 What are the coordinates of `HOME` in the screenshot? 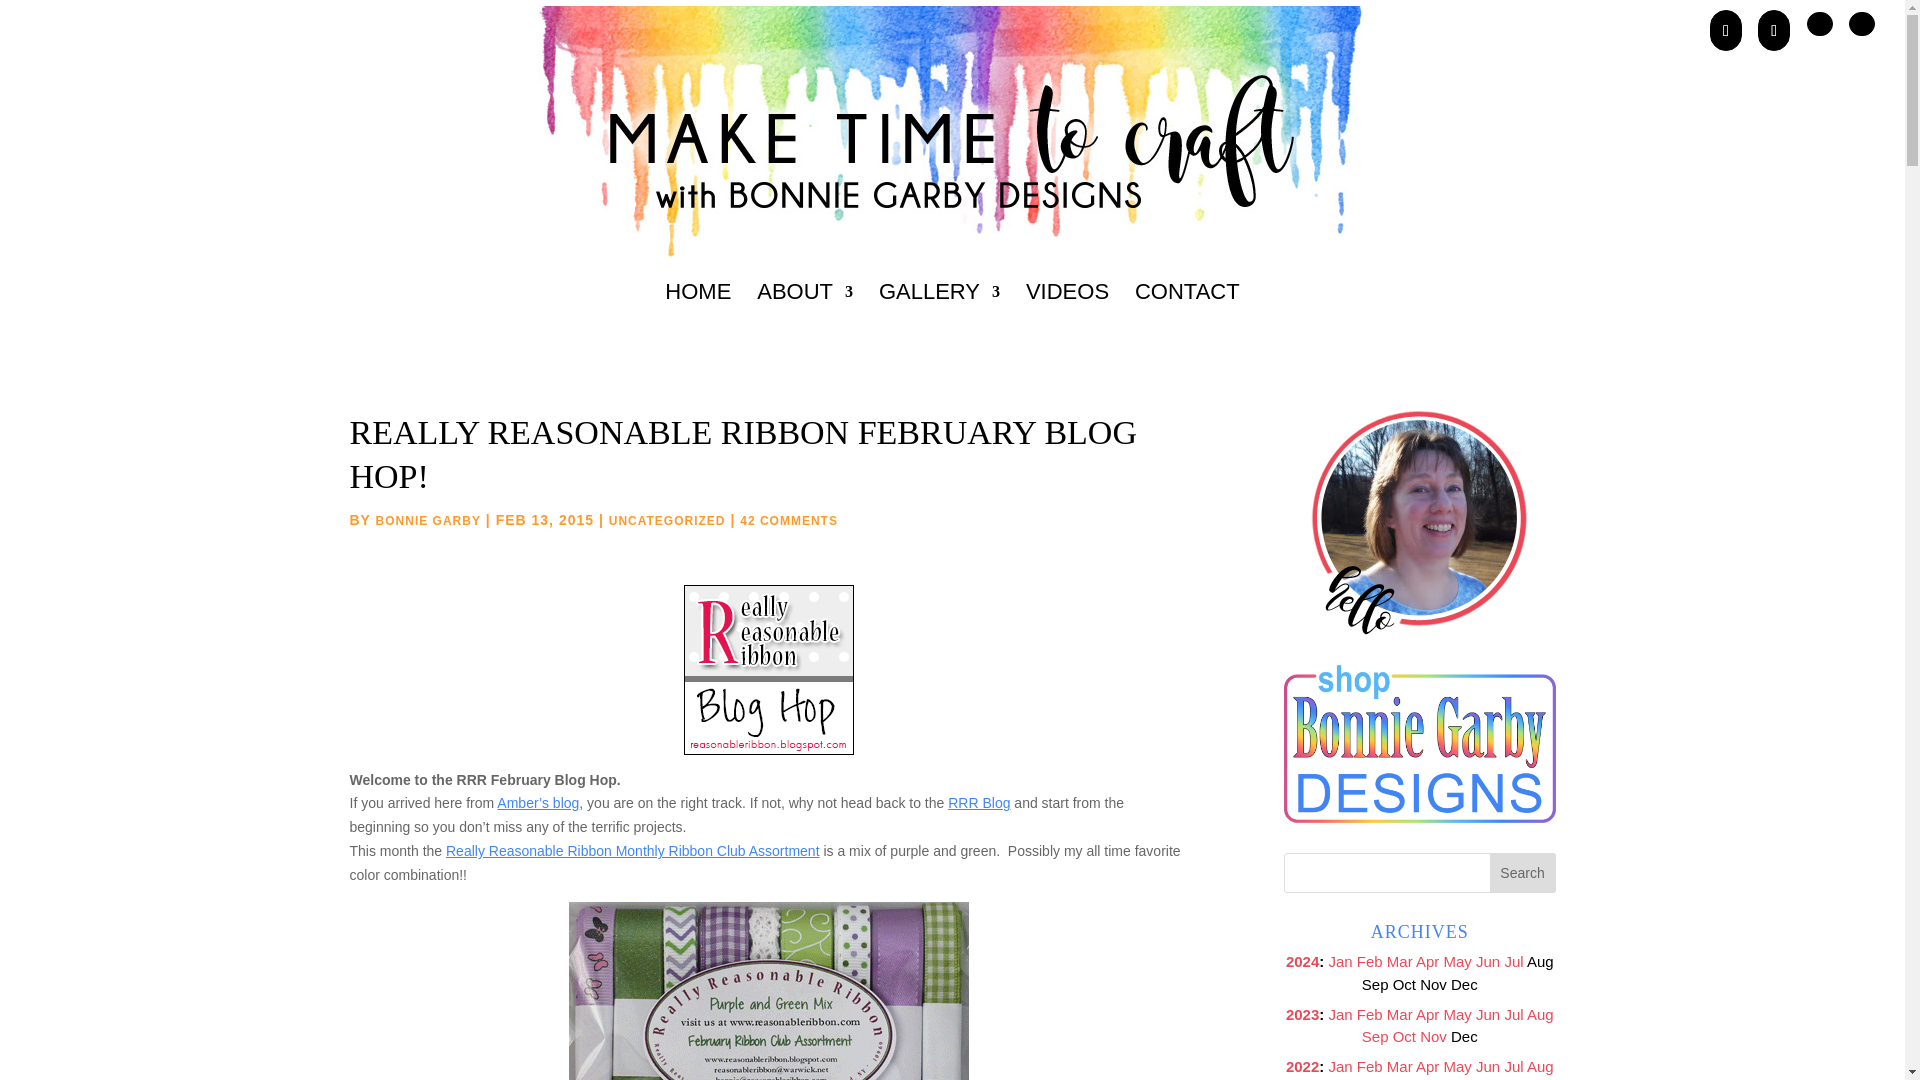 It's located at (698, 318).